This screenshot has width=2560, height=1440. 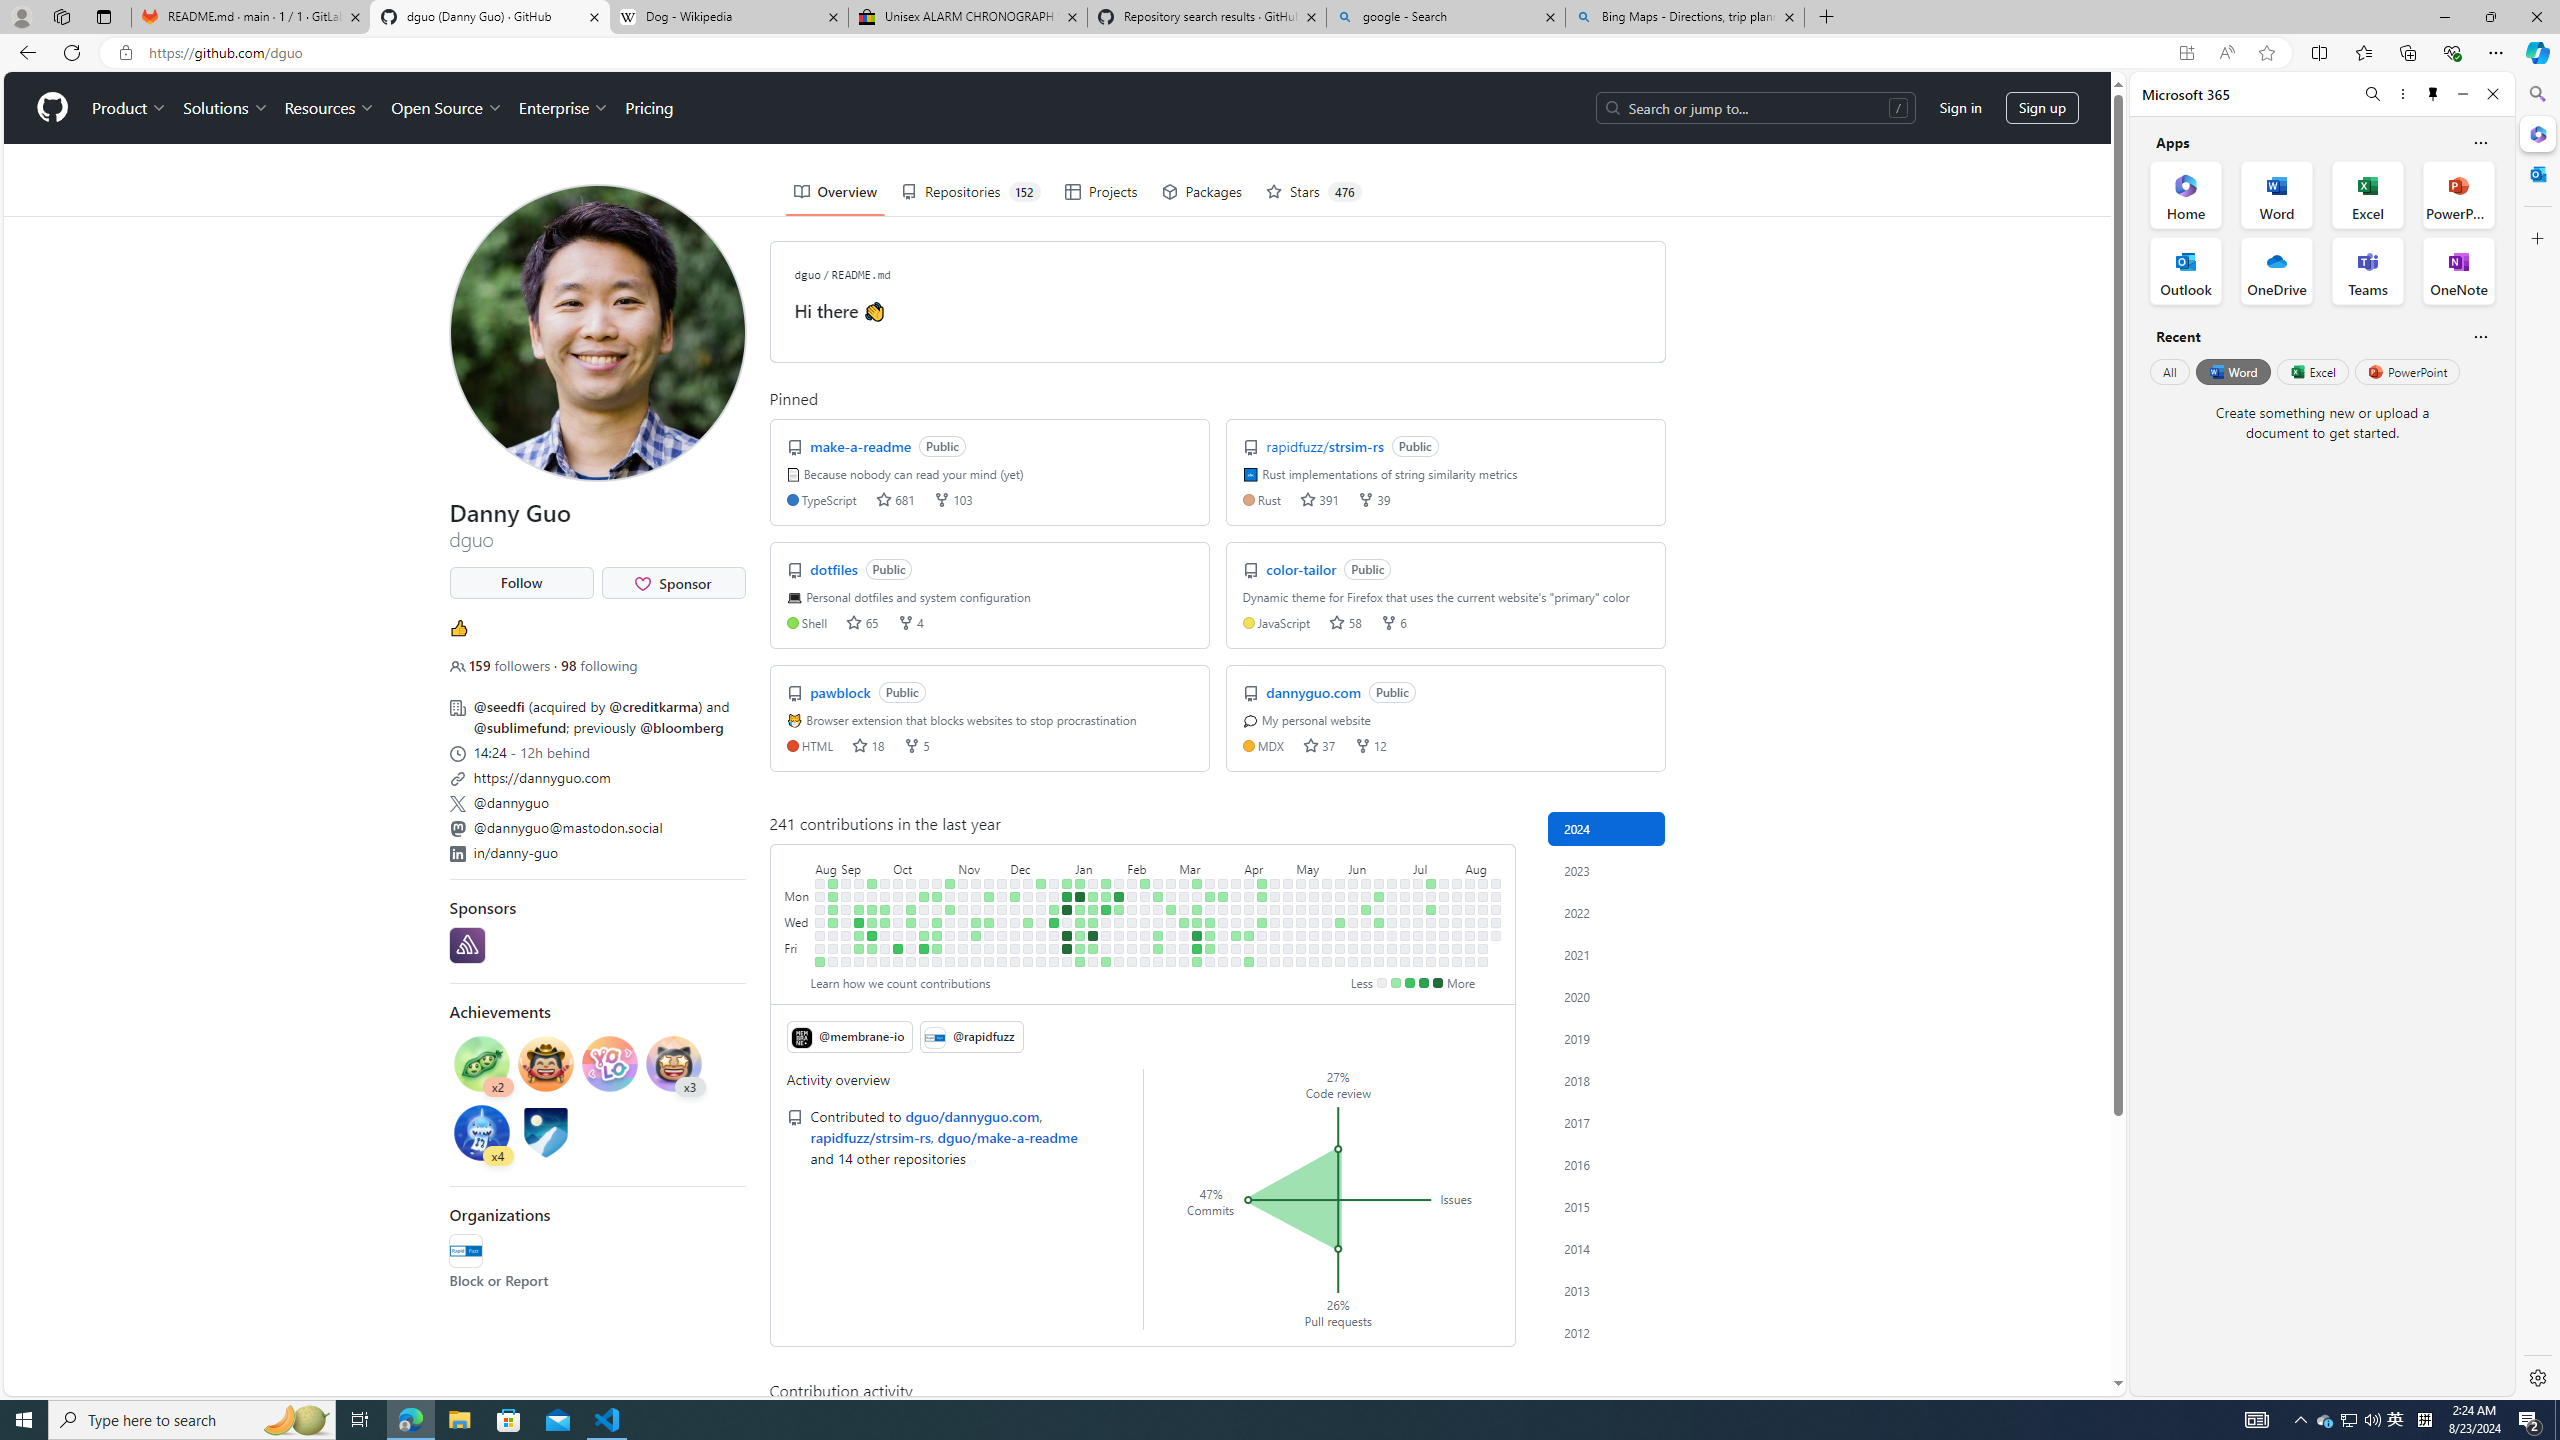 I want to click on No contributions on December 15th., so click(x=1029, y=948).